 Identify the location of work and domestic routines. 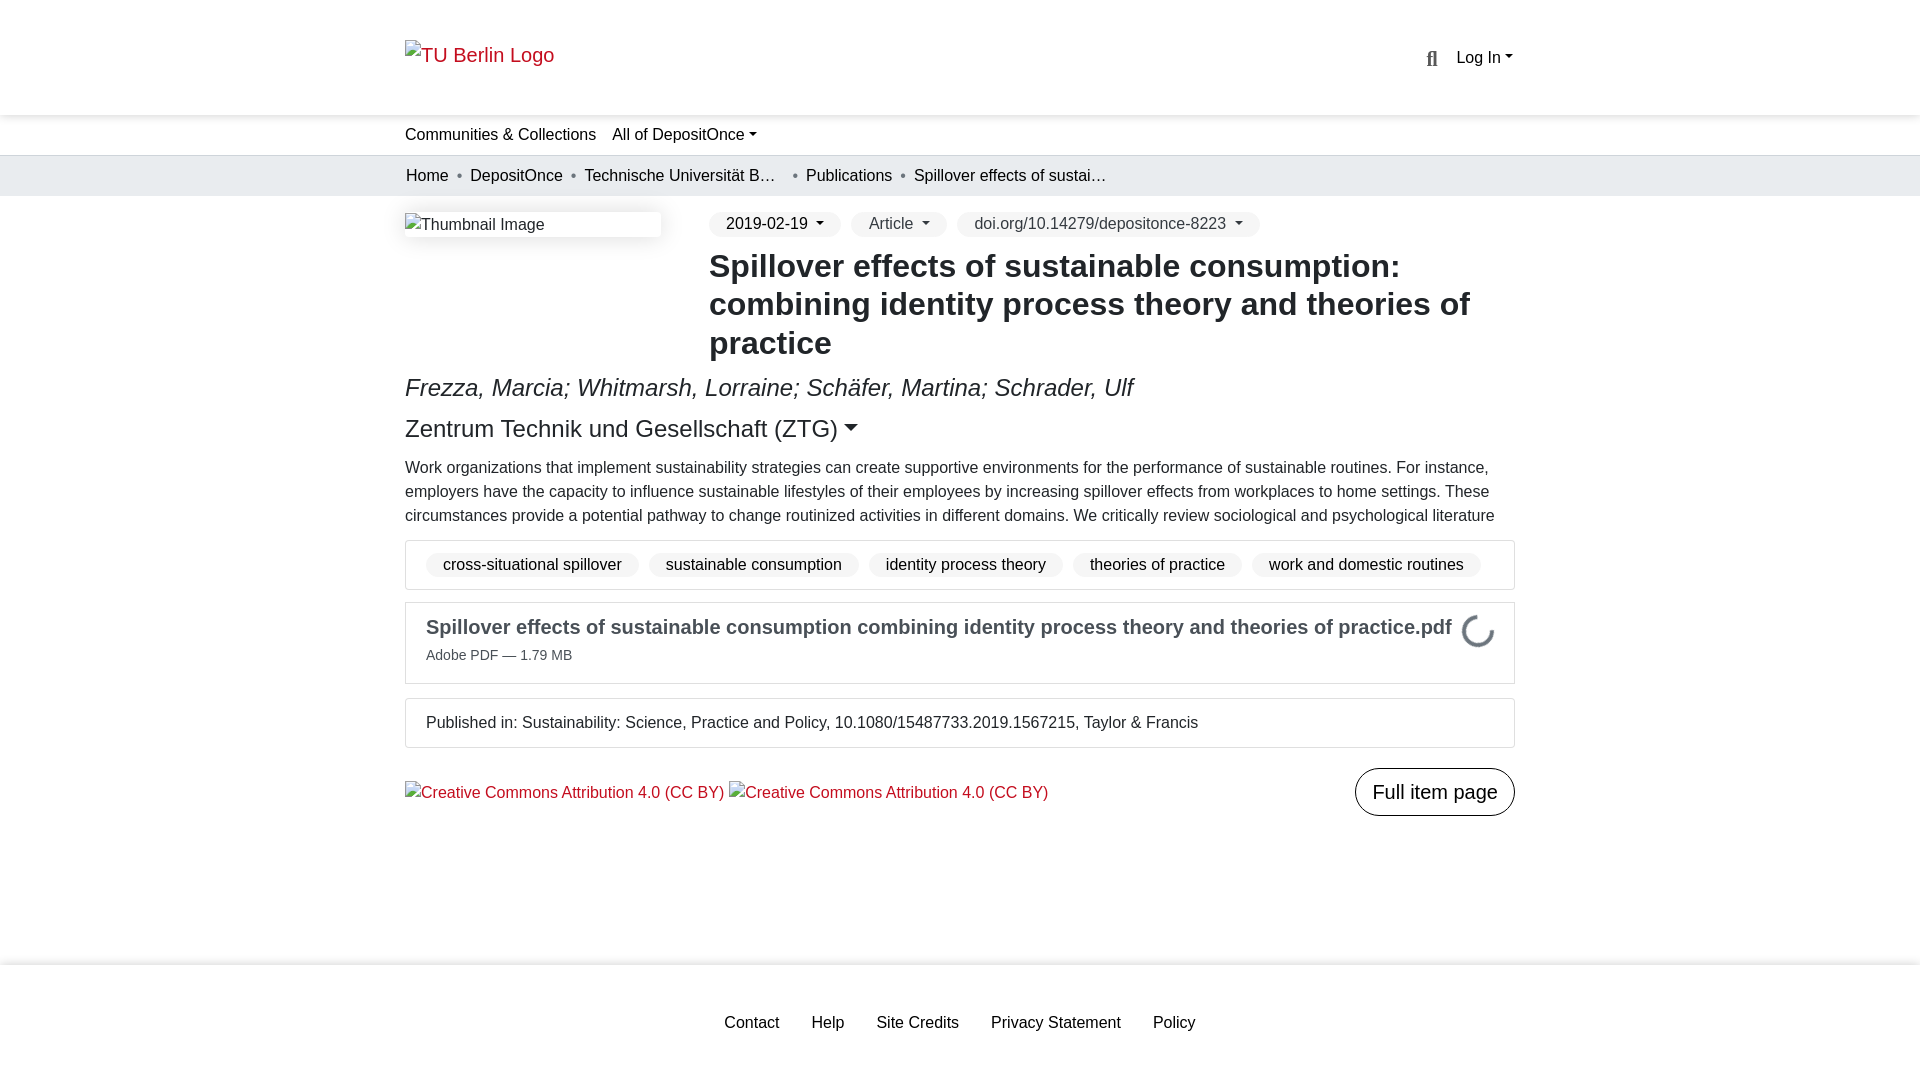
(1366, 564).